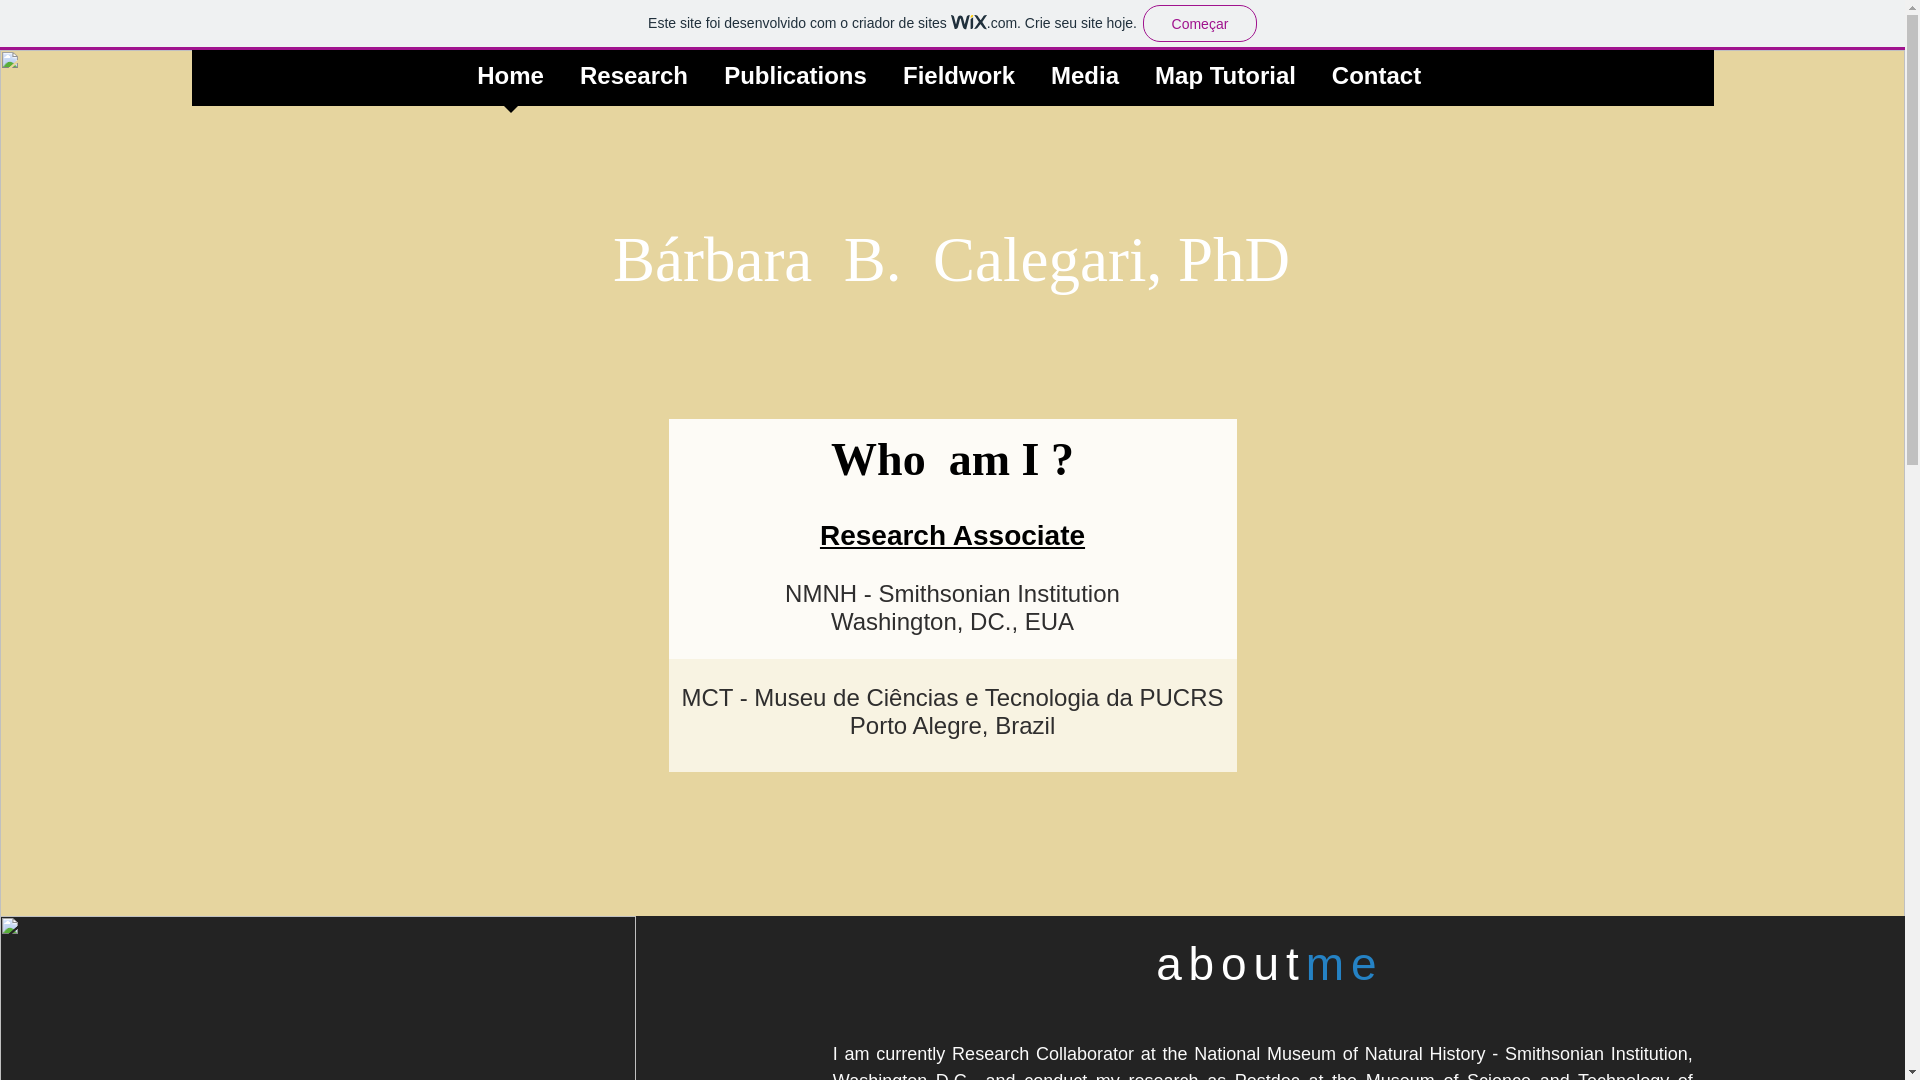 The width and height of the screenshot is (1920, 1080). What do you see at coordinates (958, 82) in the screenshot?
I see `Fieldwork` at bounding box center [958, 82].